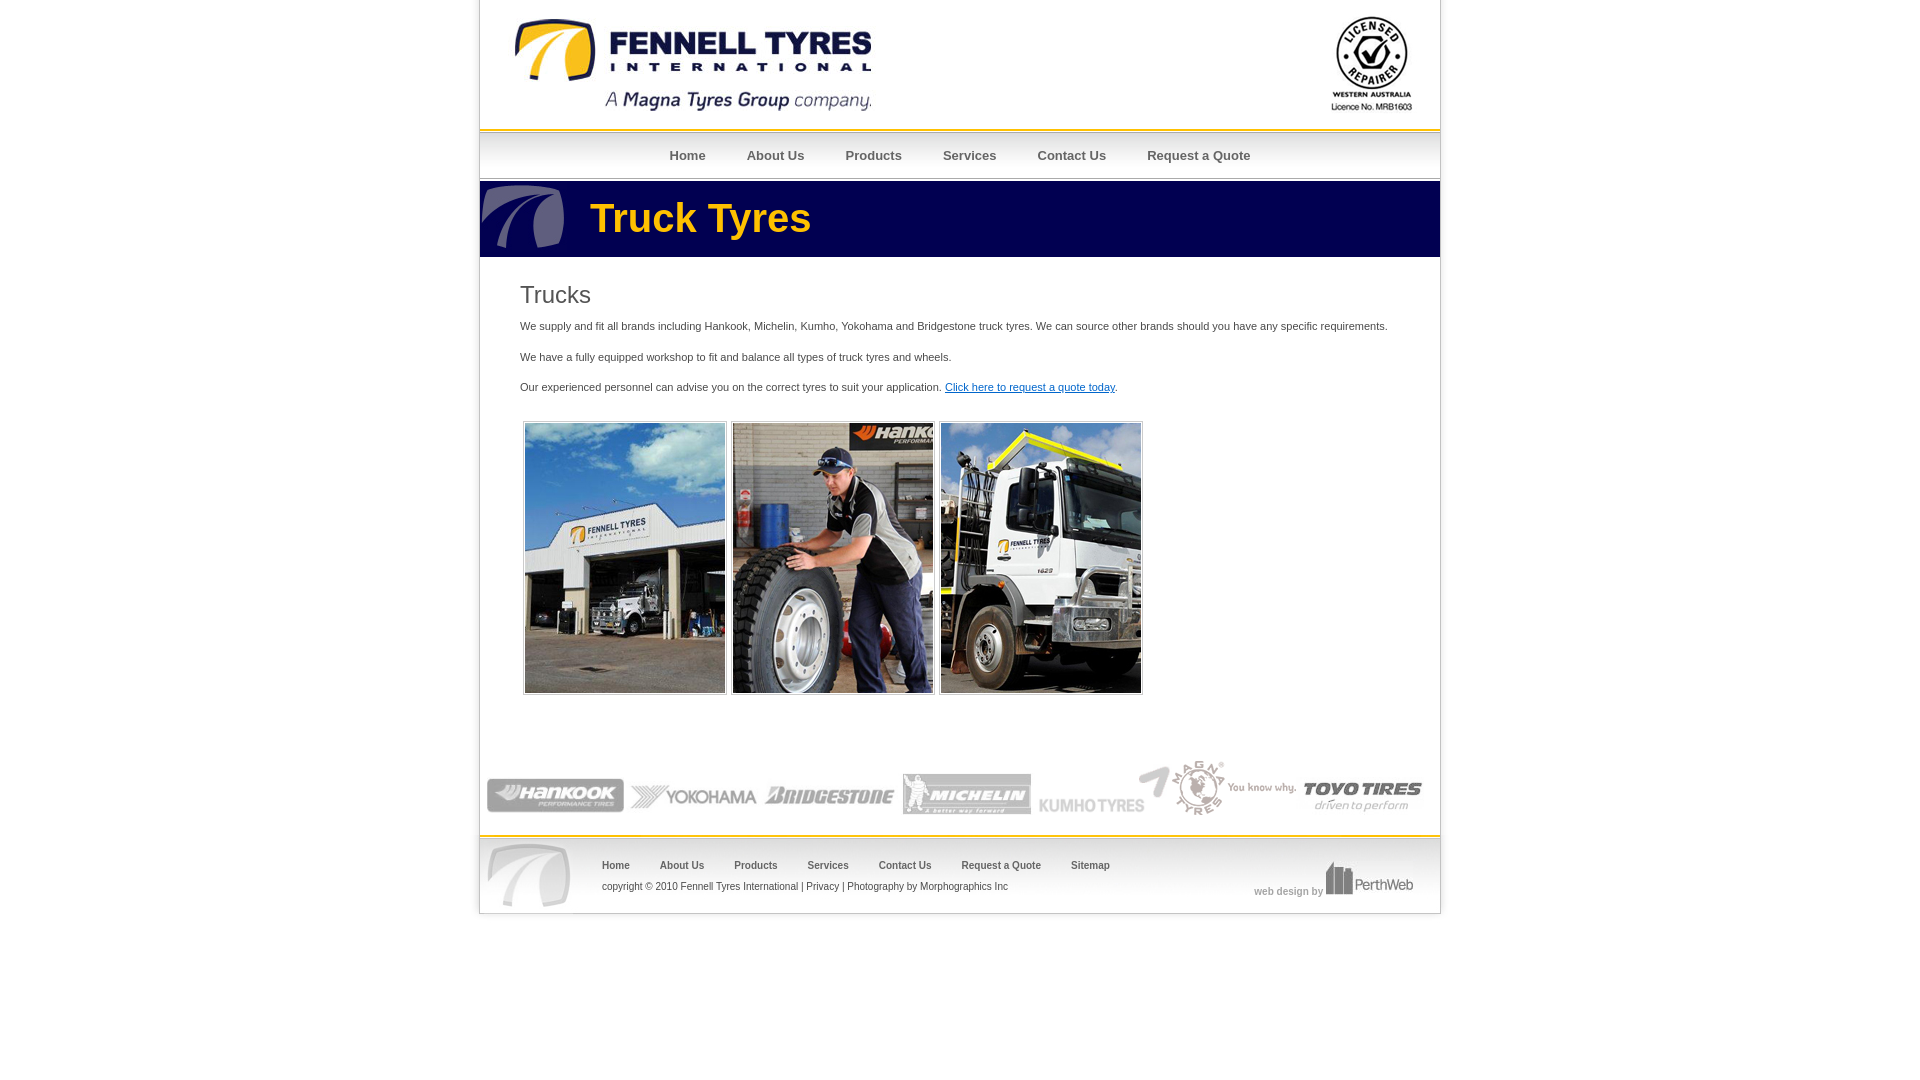 The image size is (1920, 1080). What do you see at coordinates (687, 156) in the screenshot?
I see `Home` at bounding box center [687, 156].